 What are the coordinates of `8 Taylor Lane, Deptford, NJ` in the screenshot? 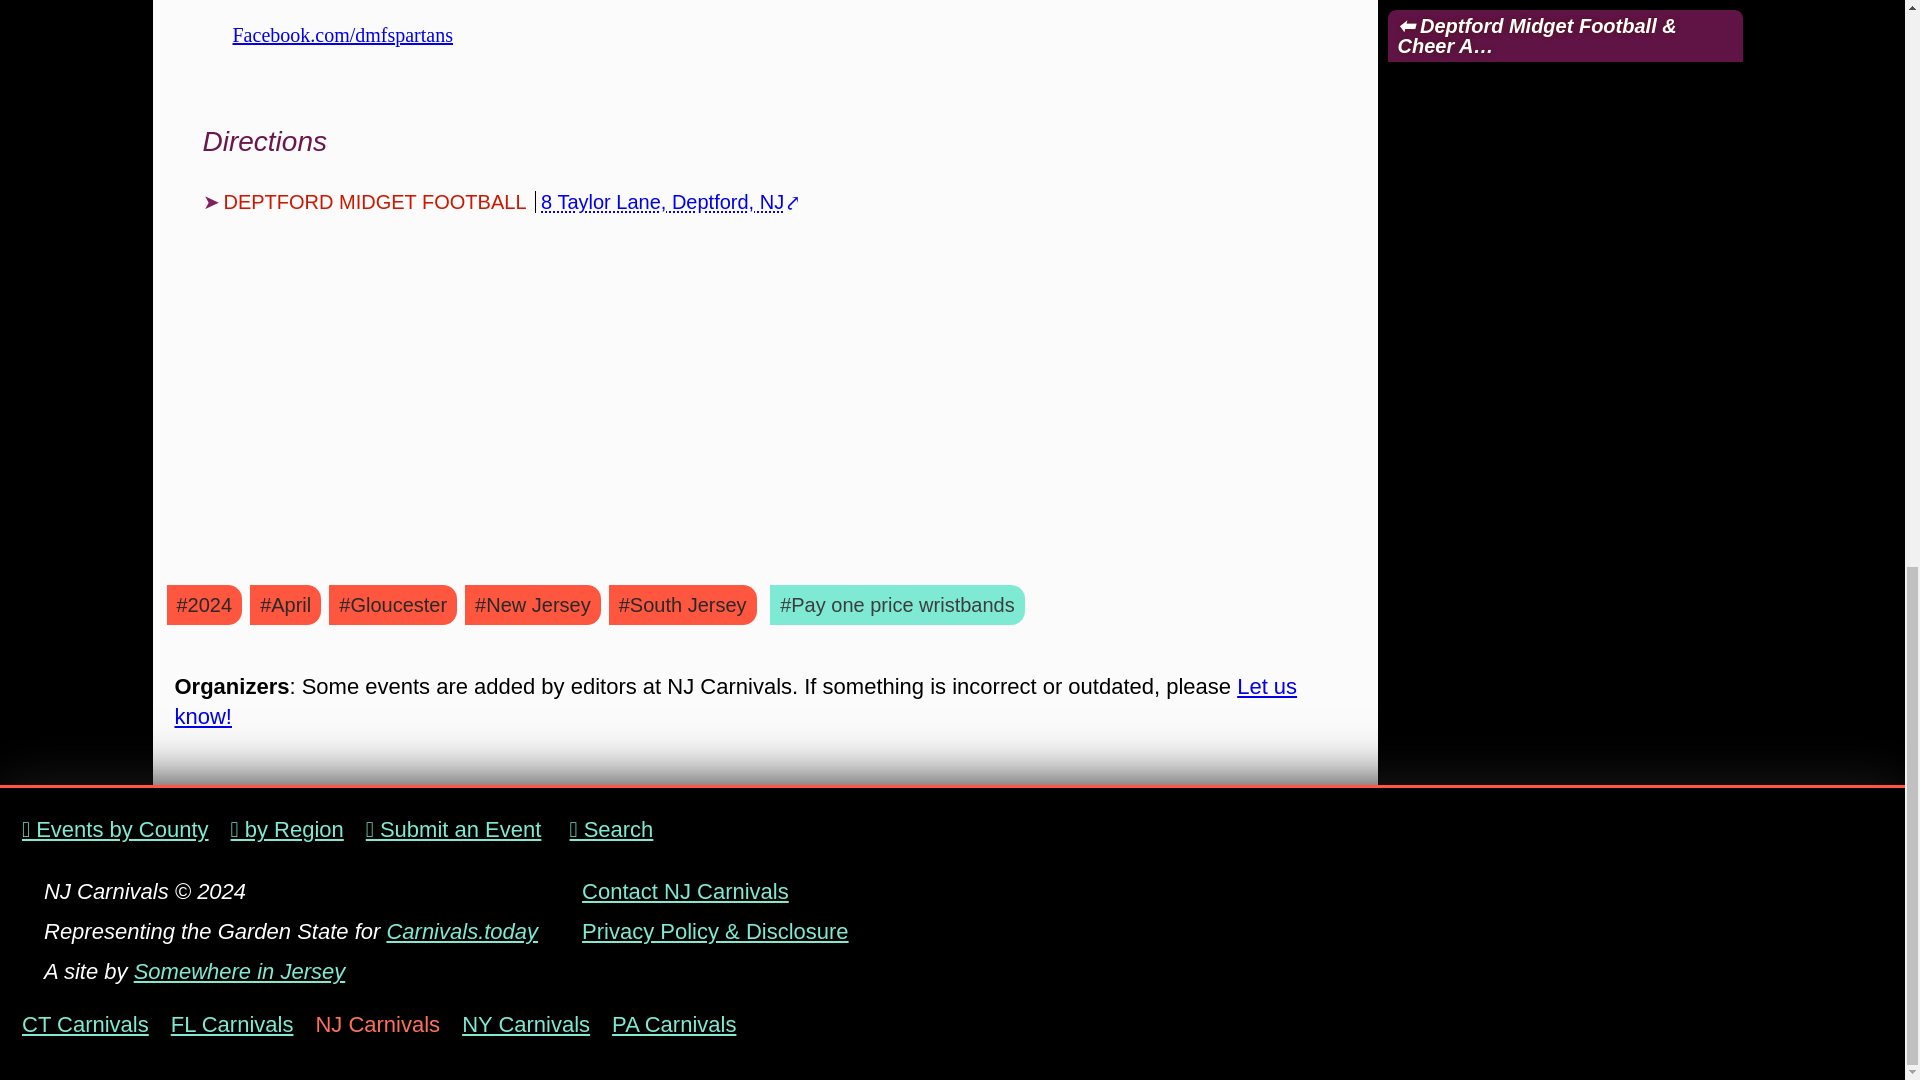 It's located at (662, 202).